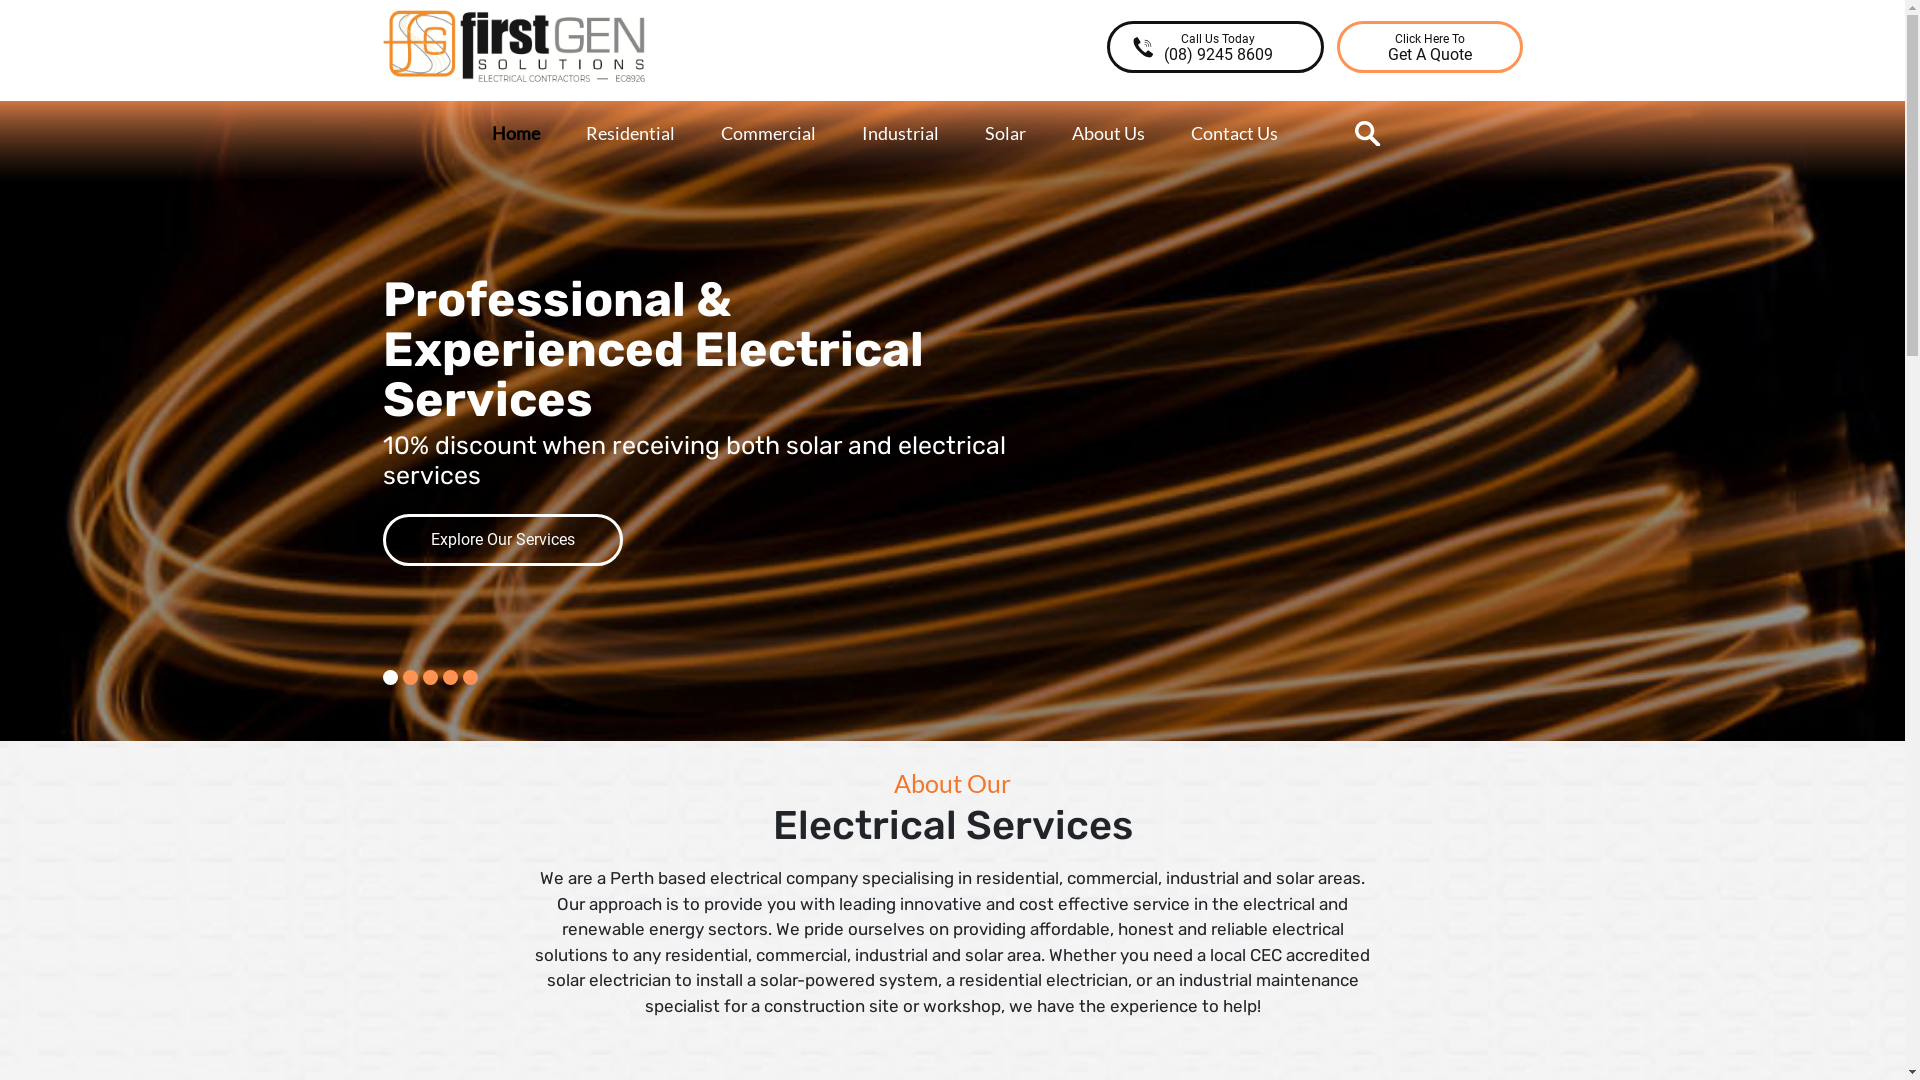  Describe the element at coordinates (1234, 134) in the screenshot. I see `Contact Us` at that location.